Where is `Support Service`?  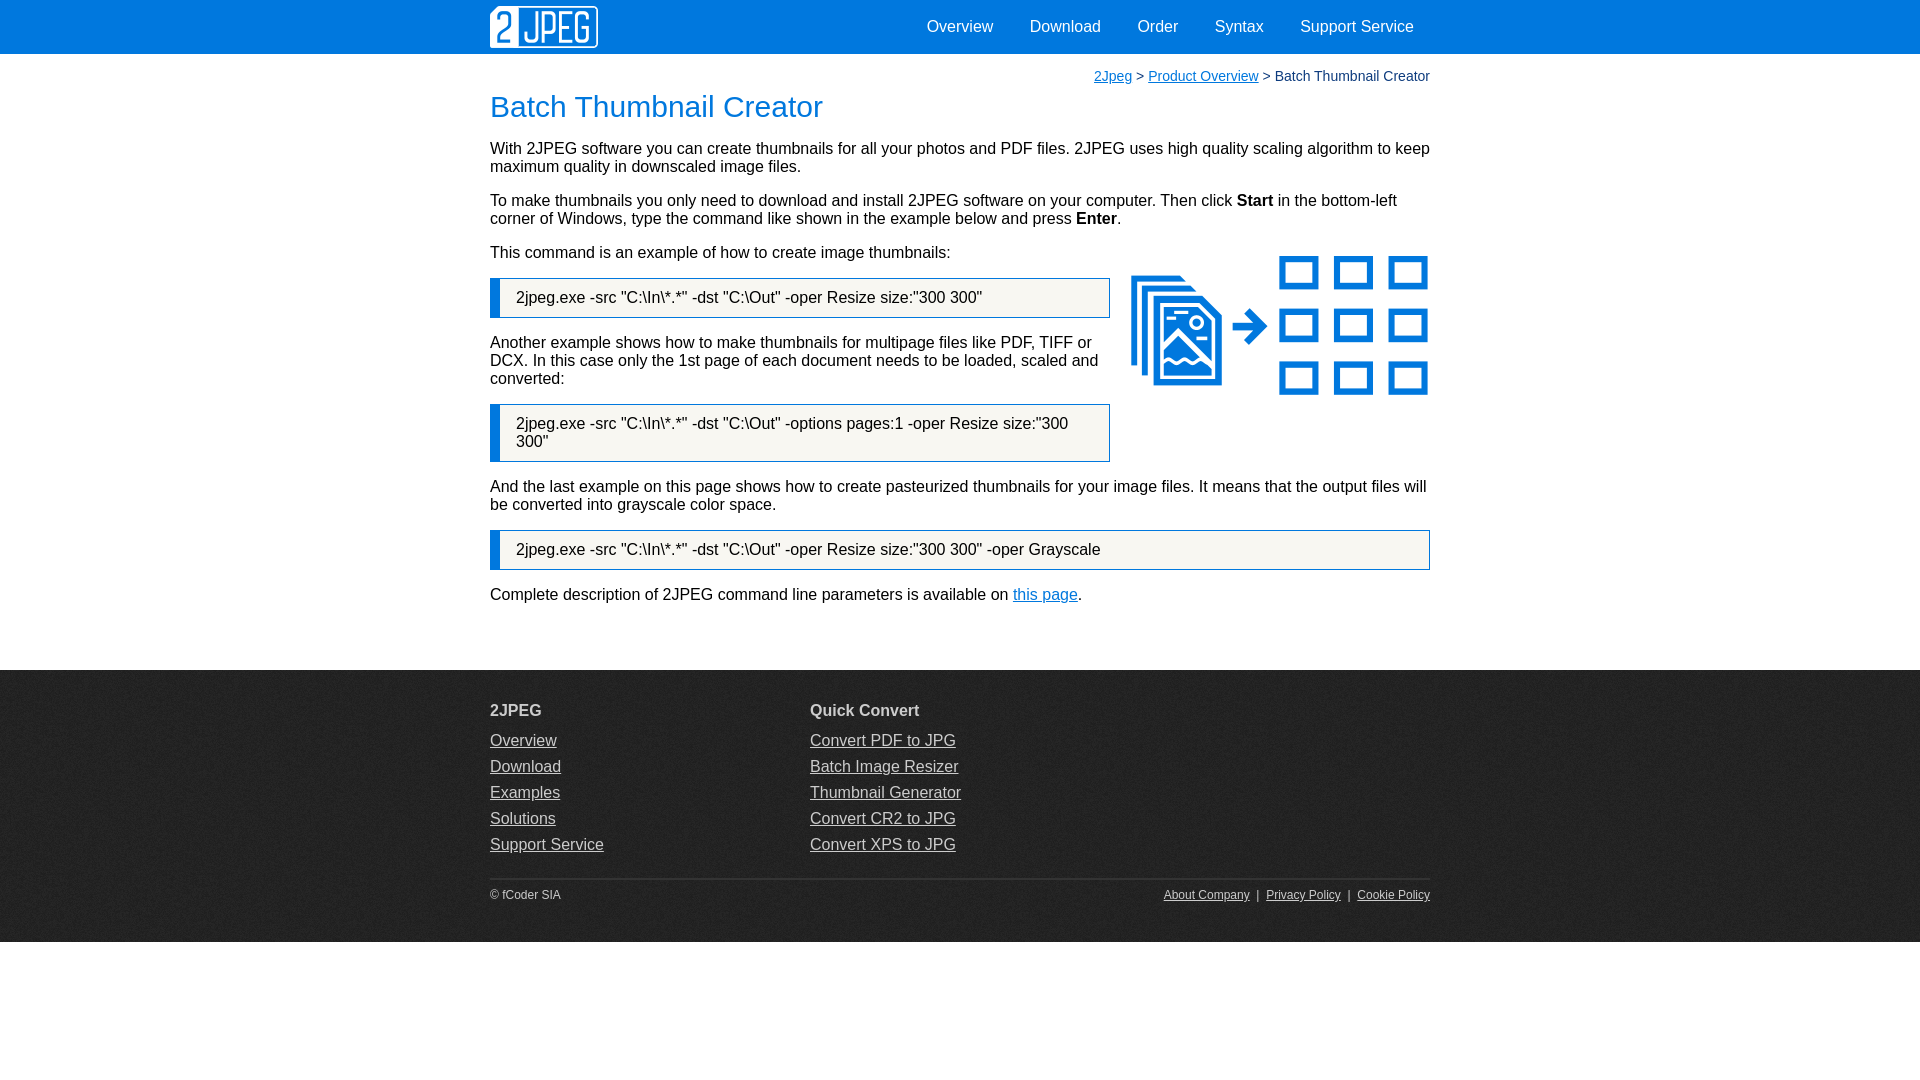 Support Service is located at coordinates (546, 844).